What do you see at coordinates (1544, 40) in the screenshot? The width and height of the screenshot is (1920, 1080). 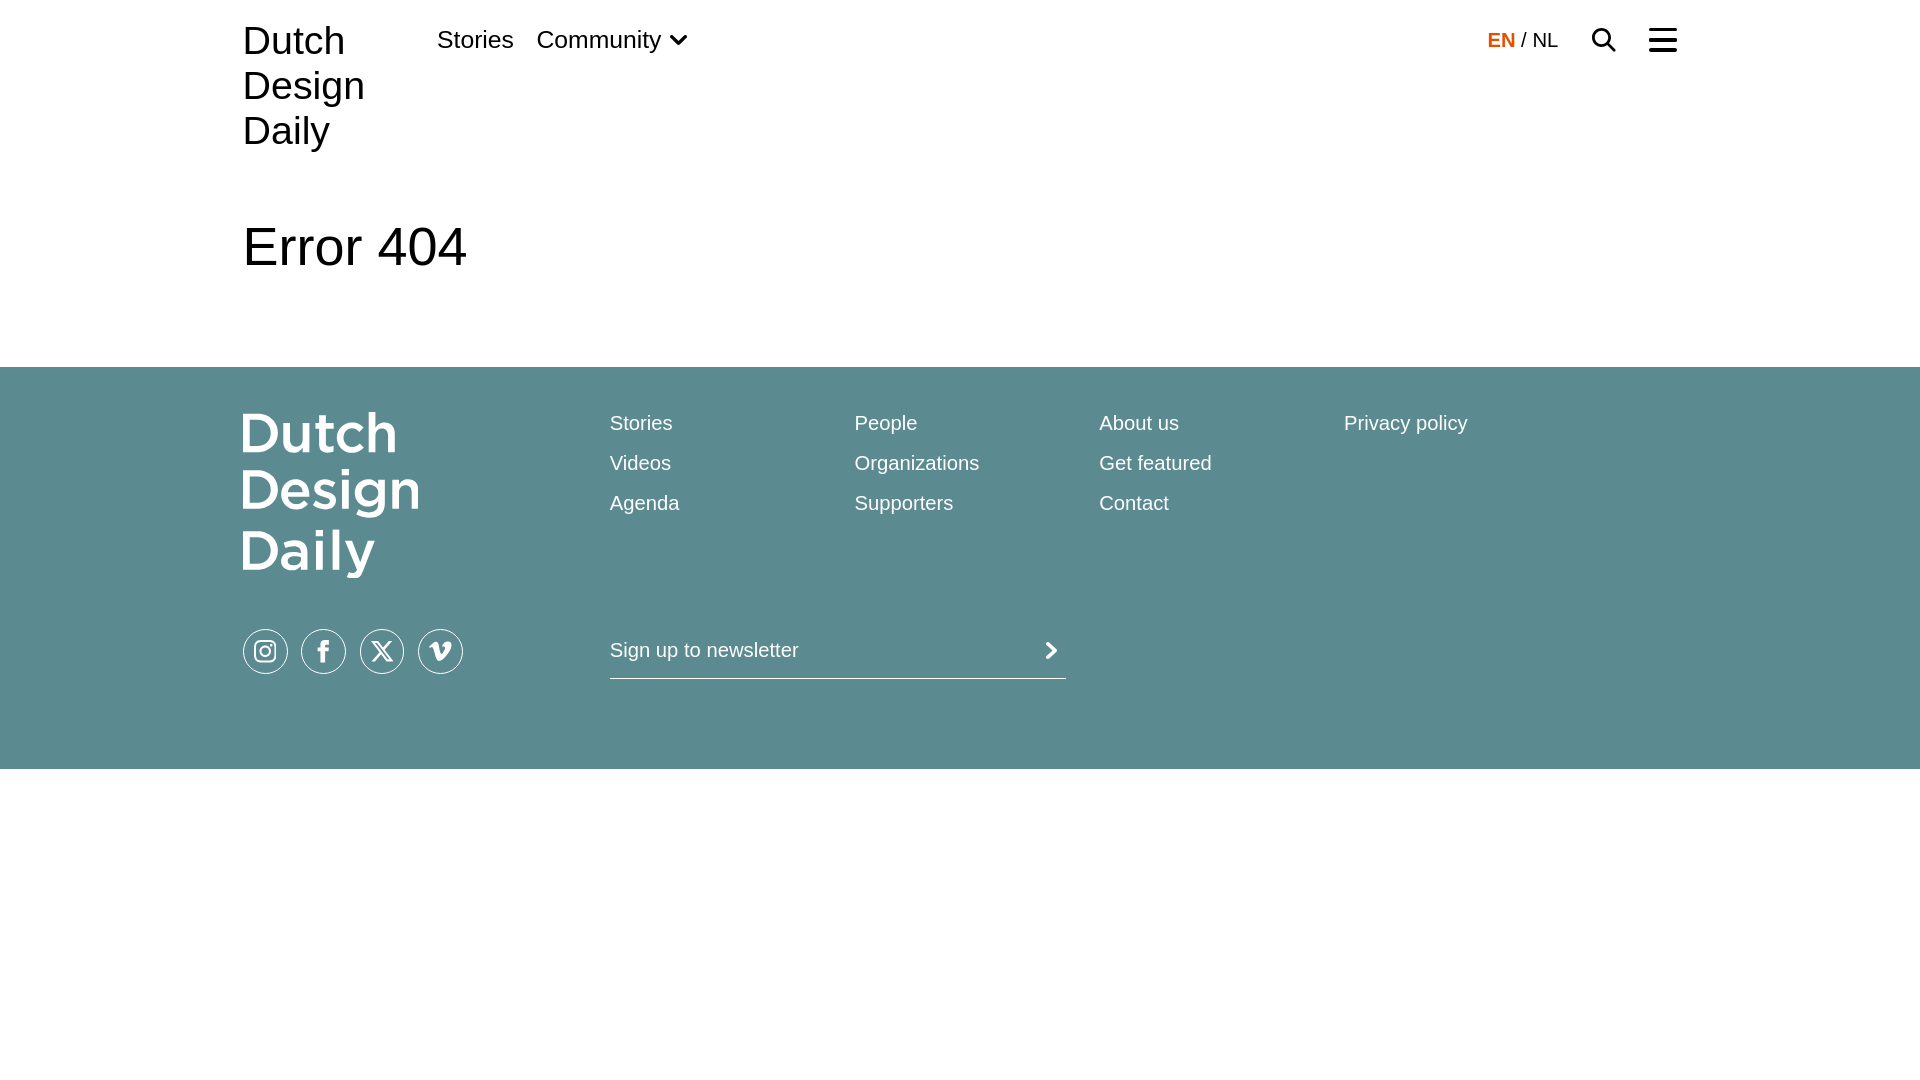 I see `NL` at bounding box center [1544, 40].